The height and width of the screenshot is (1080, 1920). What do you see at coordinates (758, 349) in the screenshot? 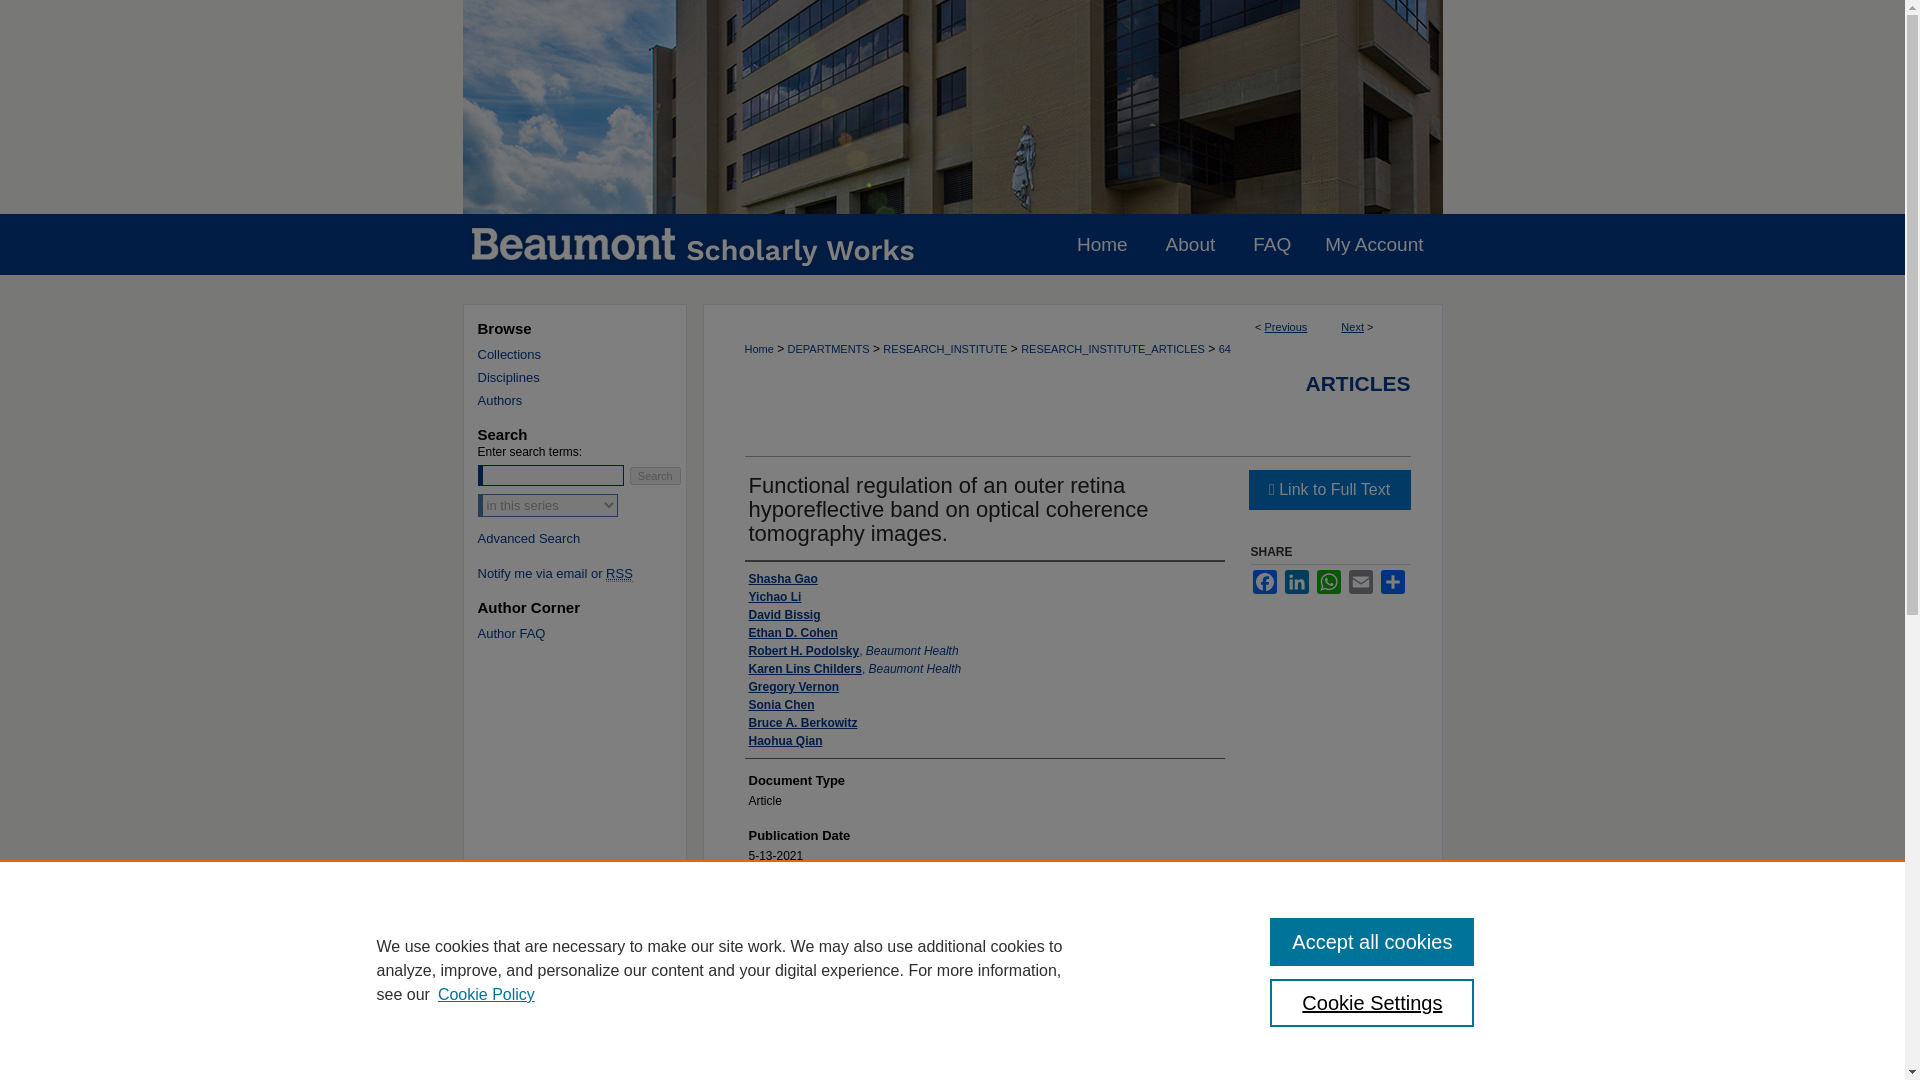
I see `Home` at bounding box center [758, 349].